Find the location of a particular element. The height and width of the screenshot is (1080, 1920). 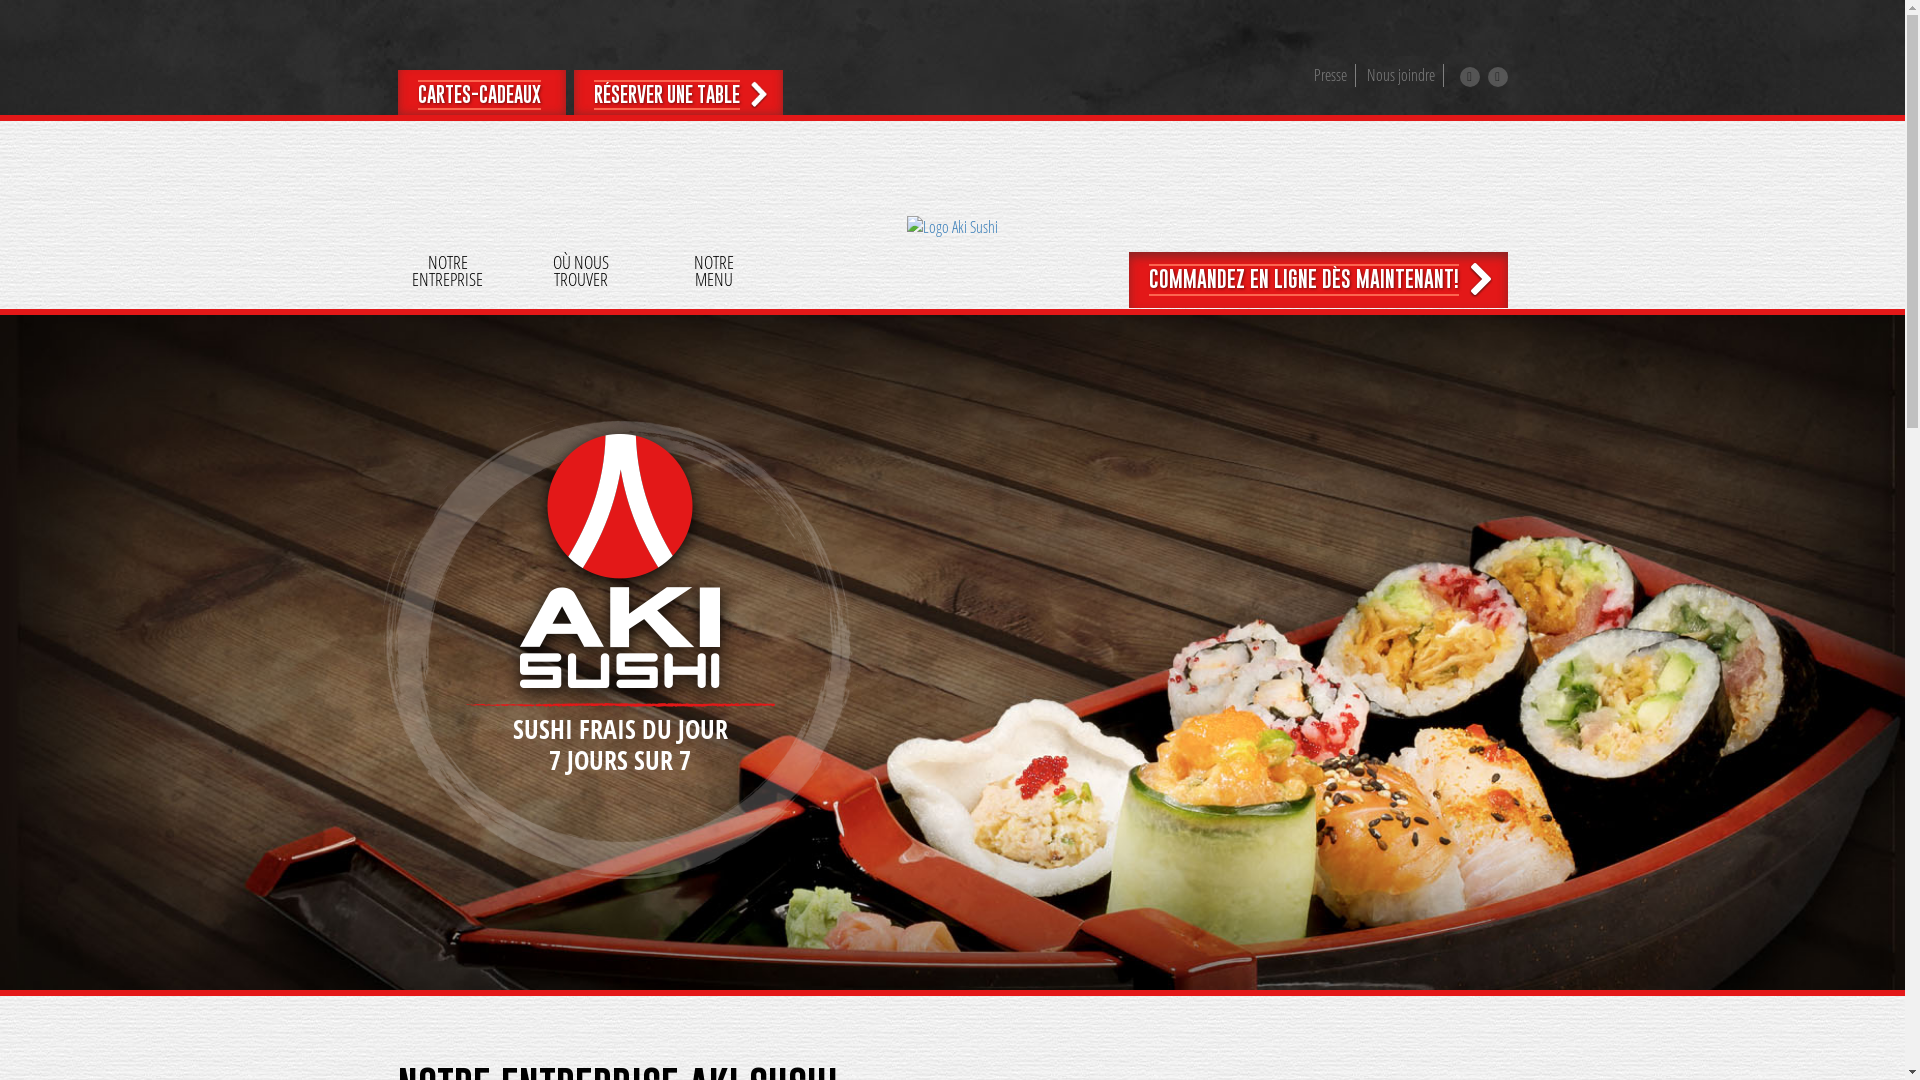

Presse is located at coordinates (1330, 75).